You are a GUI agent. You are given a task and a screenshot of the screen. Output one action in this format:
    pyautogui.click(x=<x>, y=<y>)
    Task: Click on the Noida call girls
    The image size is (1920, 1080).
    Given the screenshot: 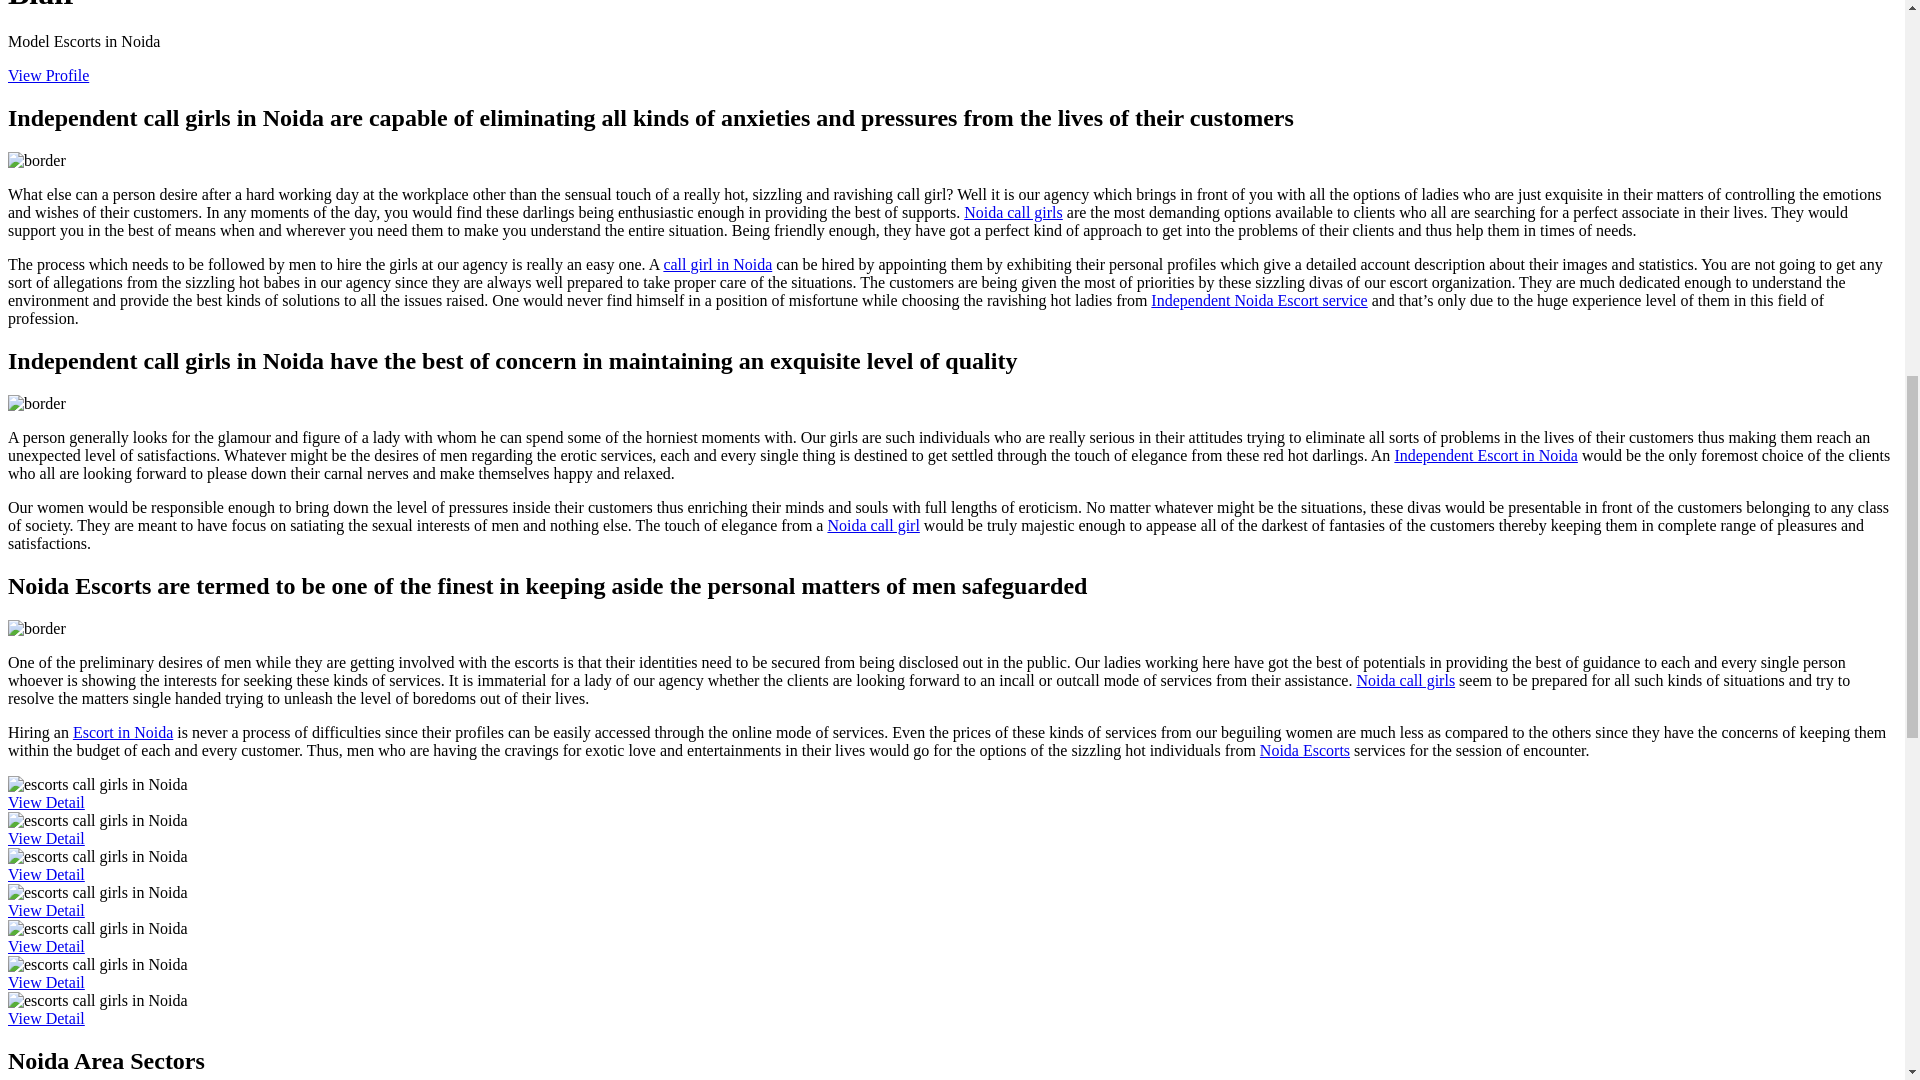 What is the action you would take?
    pyautogui.click(x=1013, y=212)
    